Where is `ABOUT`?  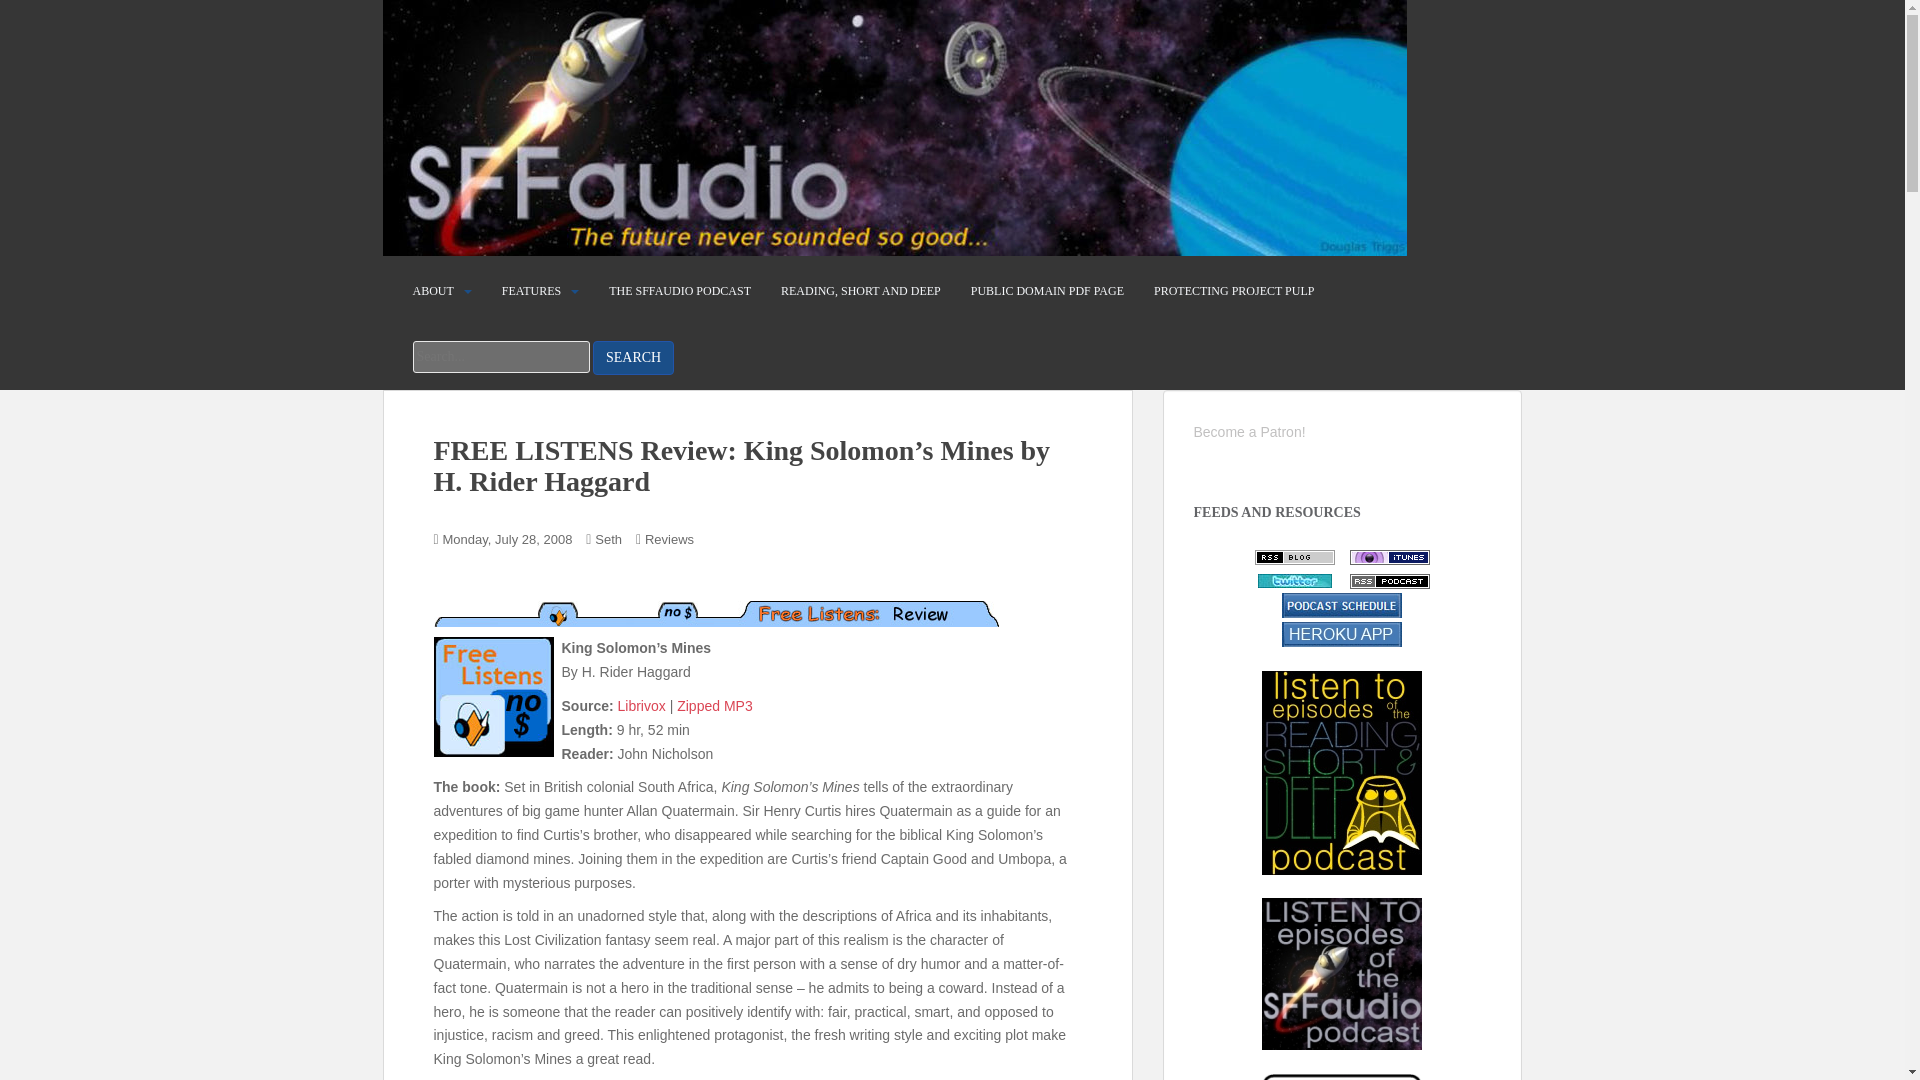
ABOUT is located at coordinates (432, 291).